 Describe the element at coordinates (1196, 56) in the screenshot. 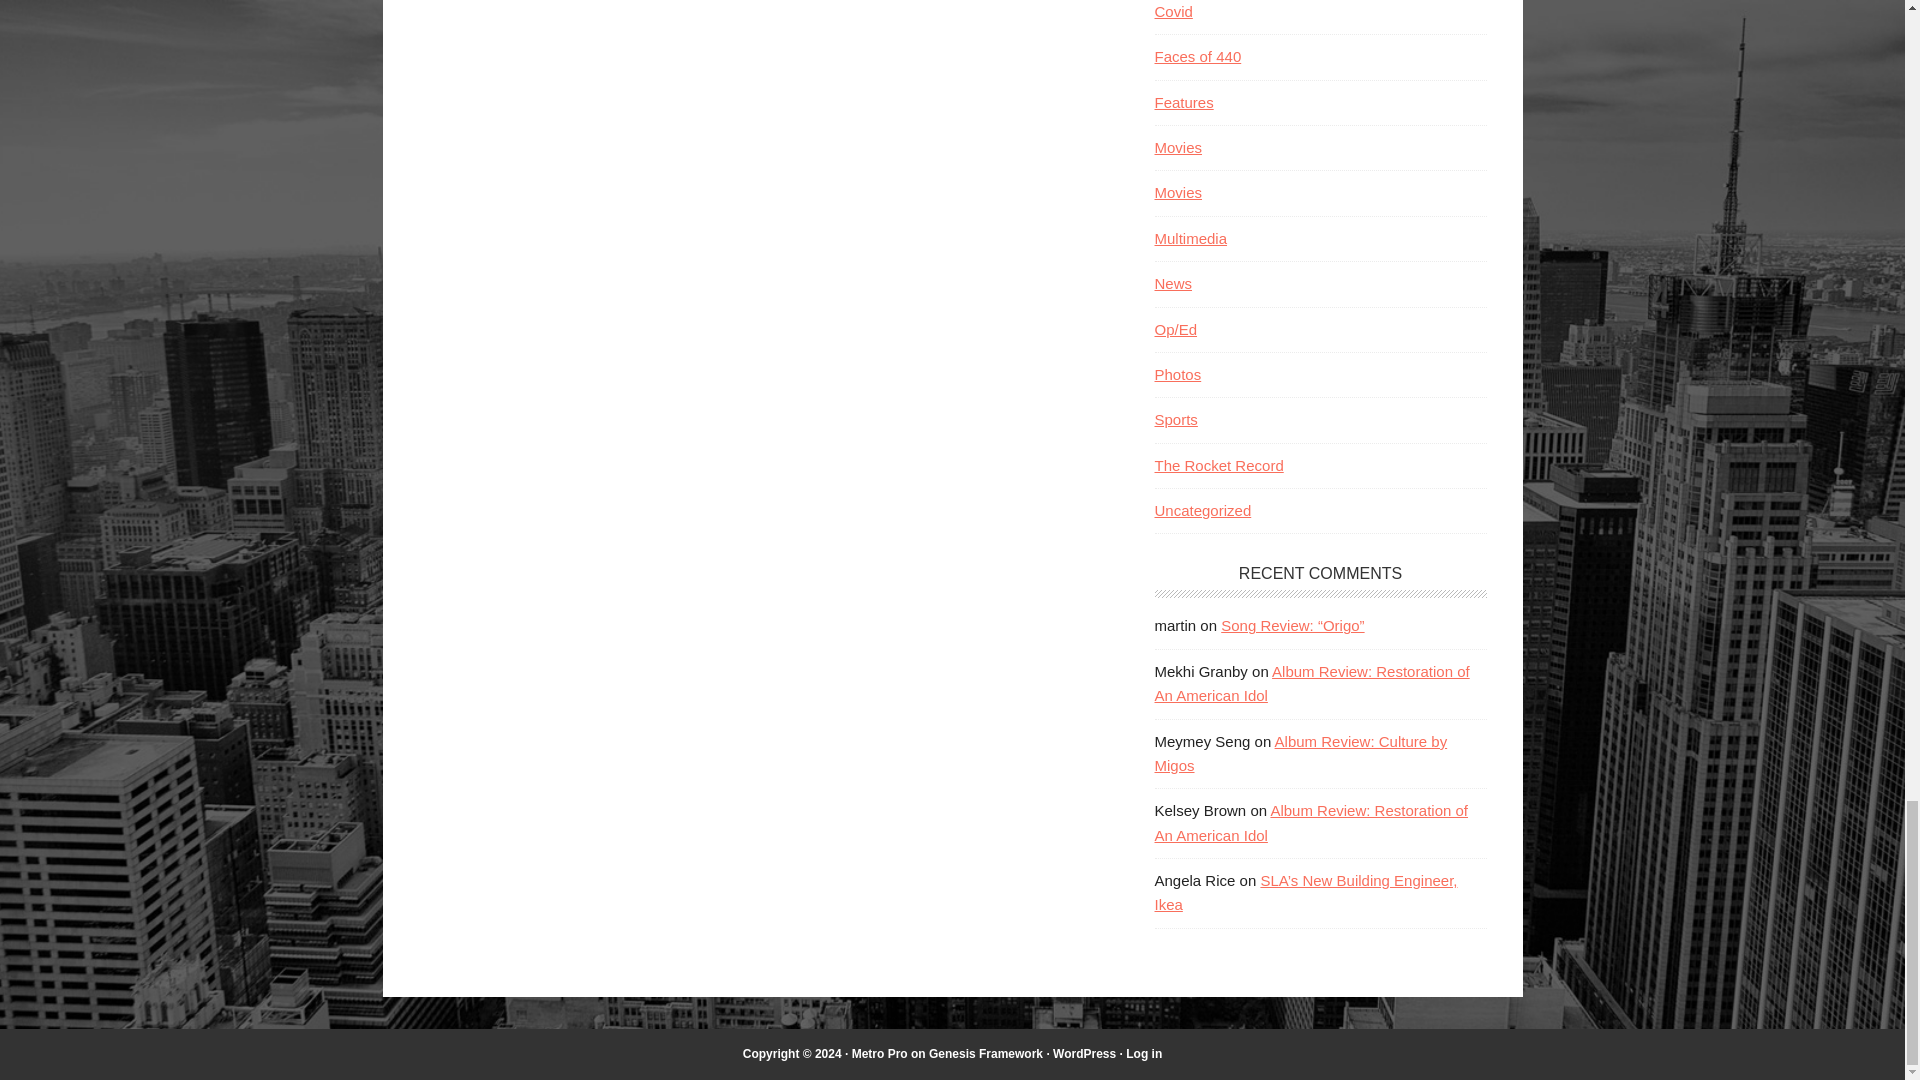

I see `Faces of 440` at that location.